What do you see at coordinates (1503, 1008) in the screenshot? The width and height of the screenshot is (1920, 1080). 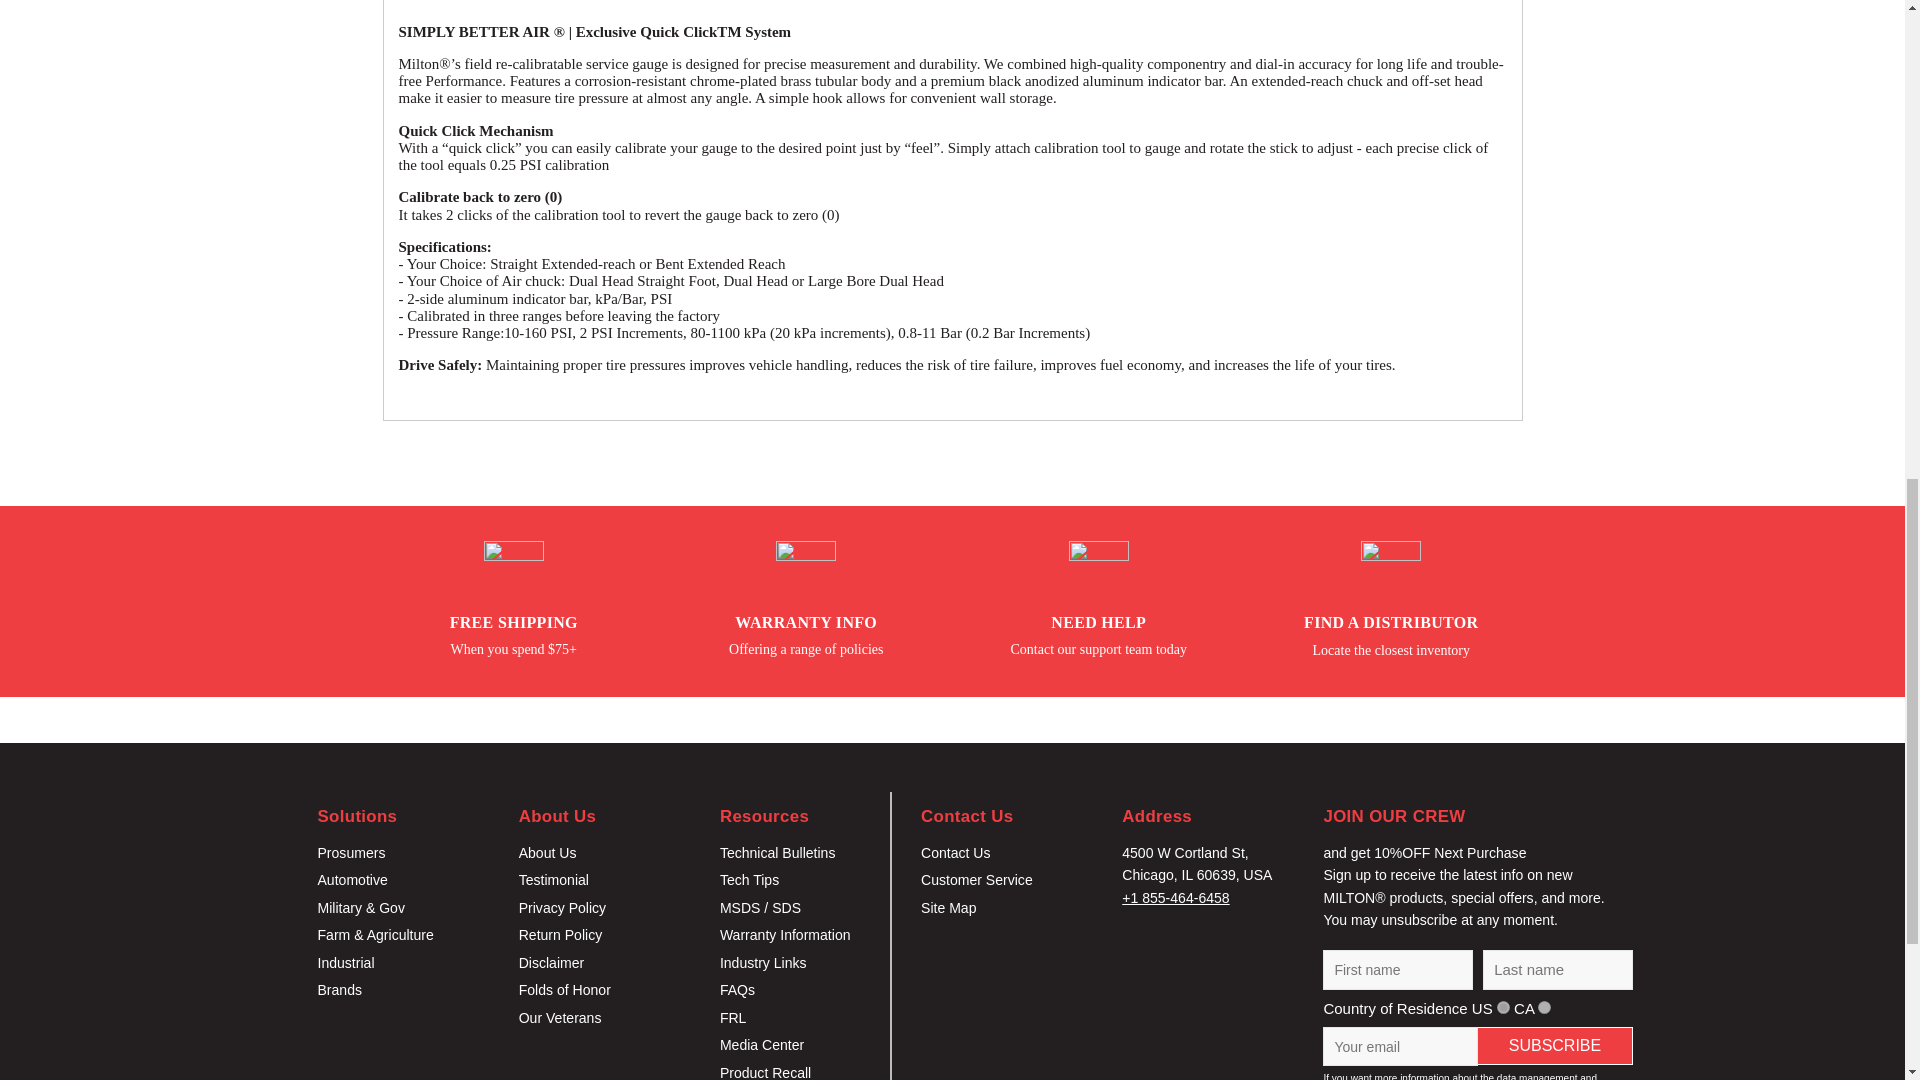 I see `Country of Residence:US` at bounding box center [1503, 1008].